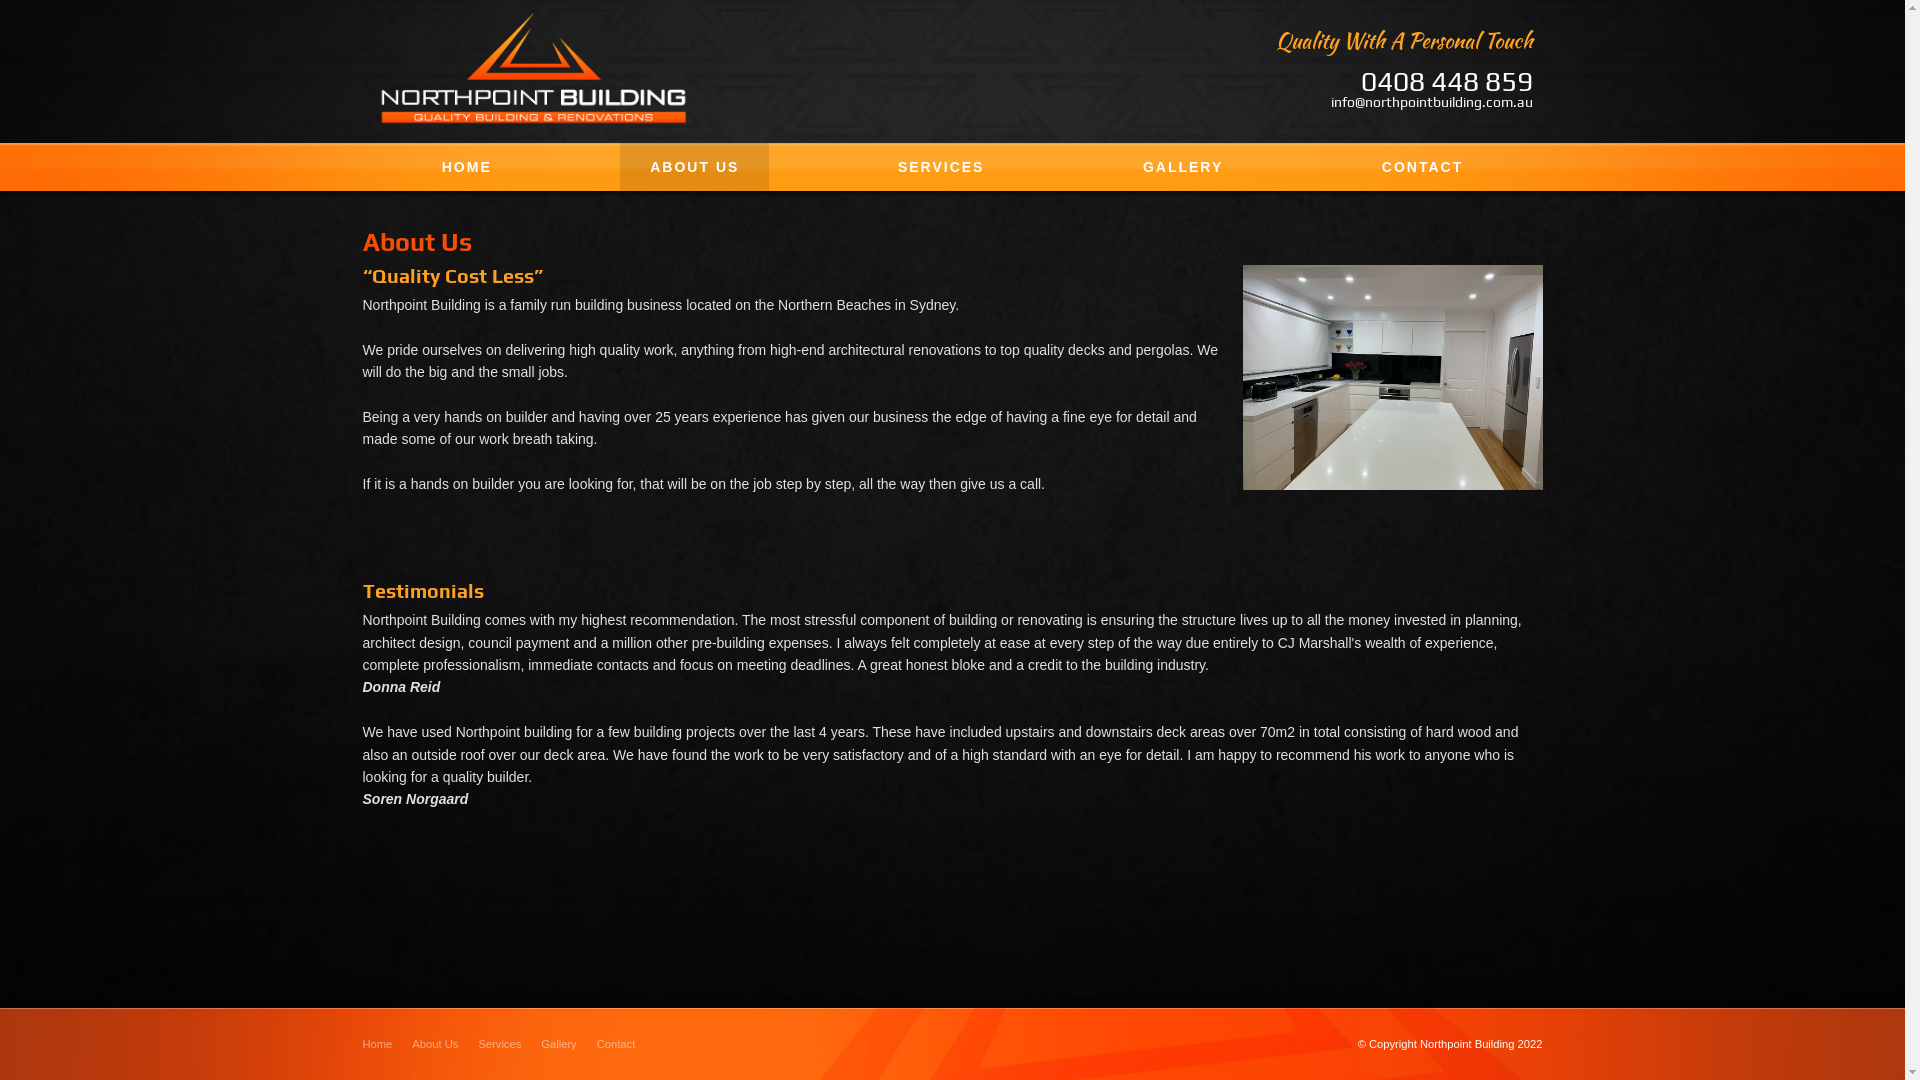 The width and height of the screenshot is (1920, 1080). What do you see at coordinates (558, 1044) in the screenshot?
I see `Gallery` at bounding box center [558, 1044].